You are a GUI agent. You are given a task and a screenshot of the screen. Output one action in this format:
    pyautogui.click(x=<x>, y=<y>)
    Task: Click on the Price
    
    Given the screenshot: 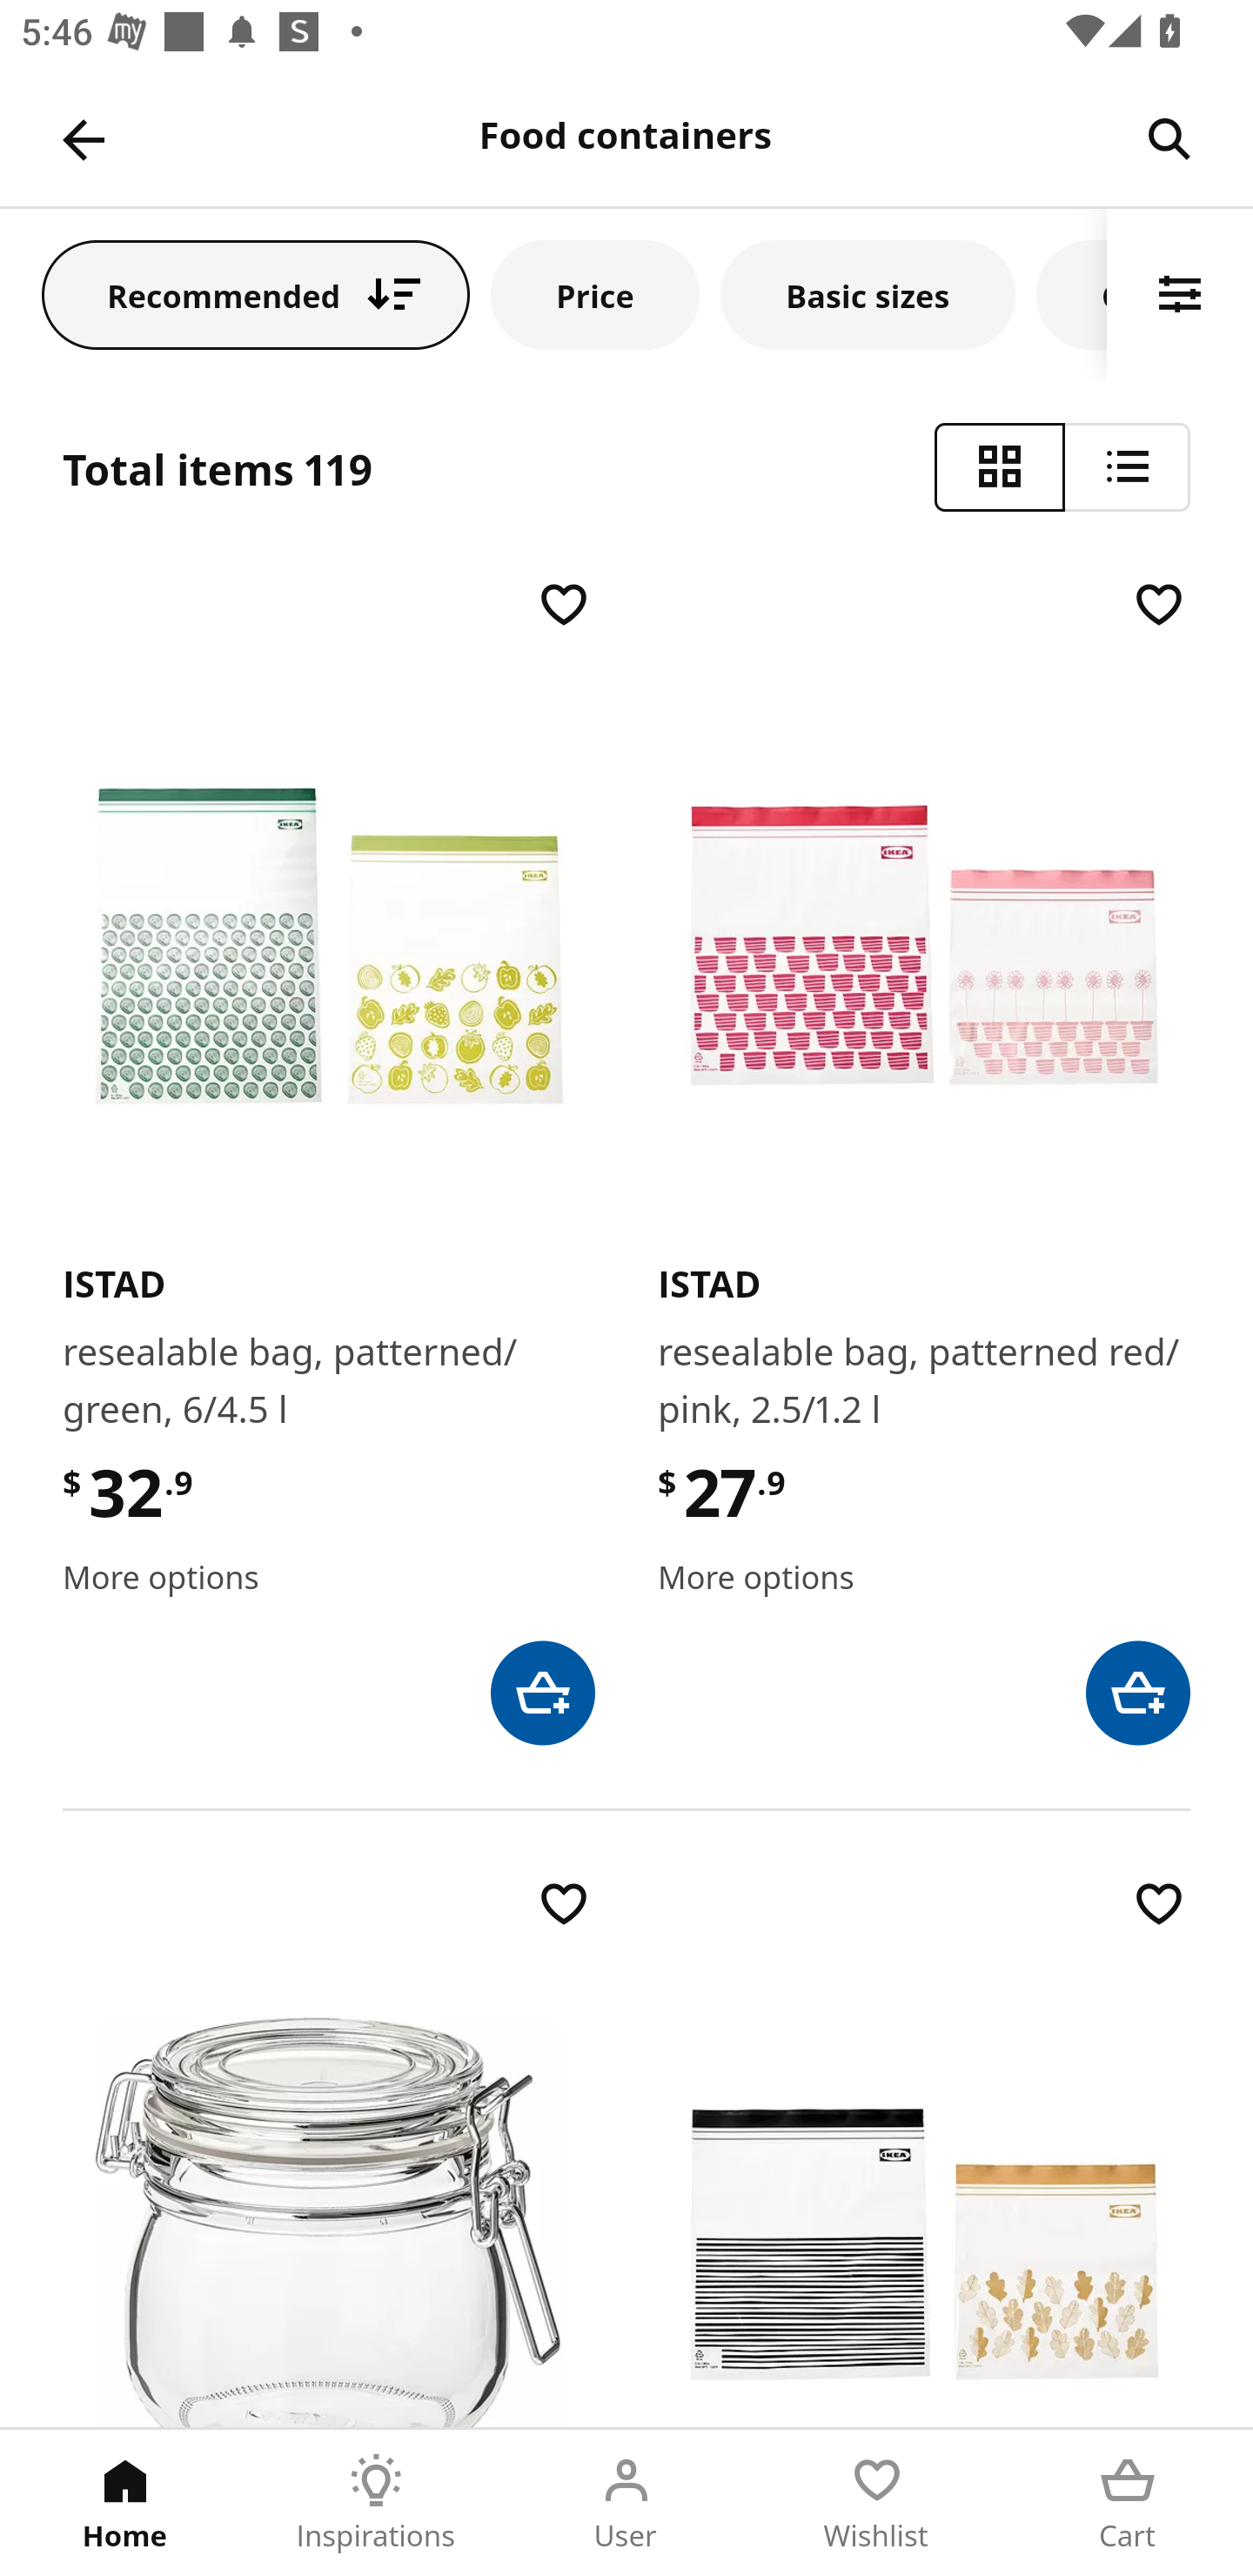 What is the action you would take?
    pyautogui.click(x=595, y=294)
    